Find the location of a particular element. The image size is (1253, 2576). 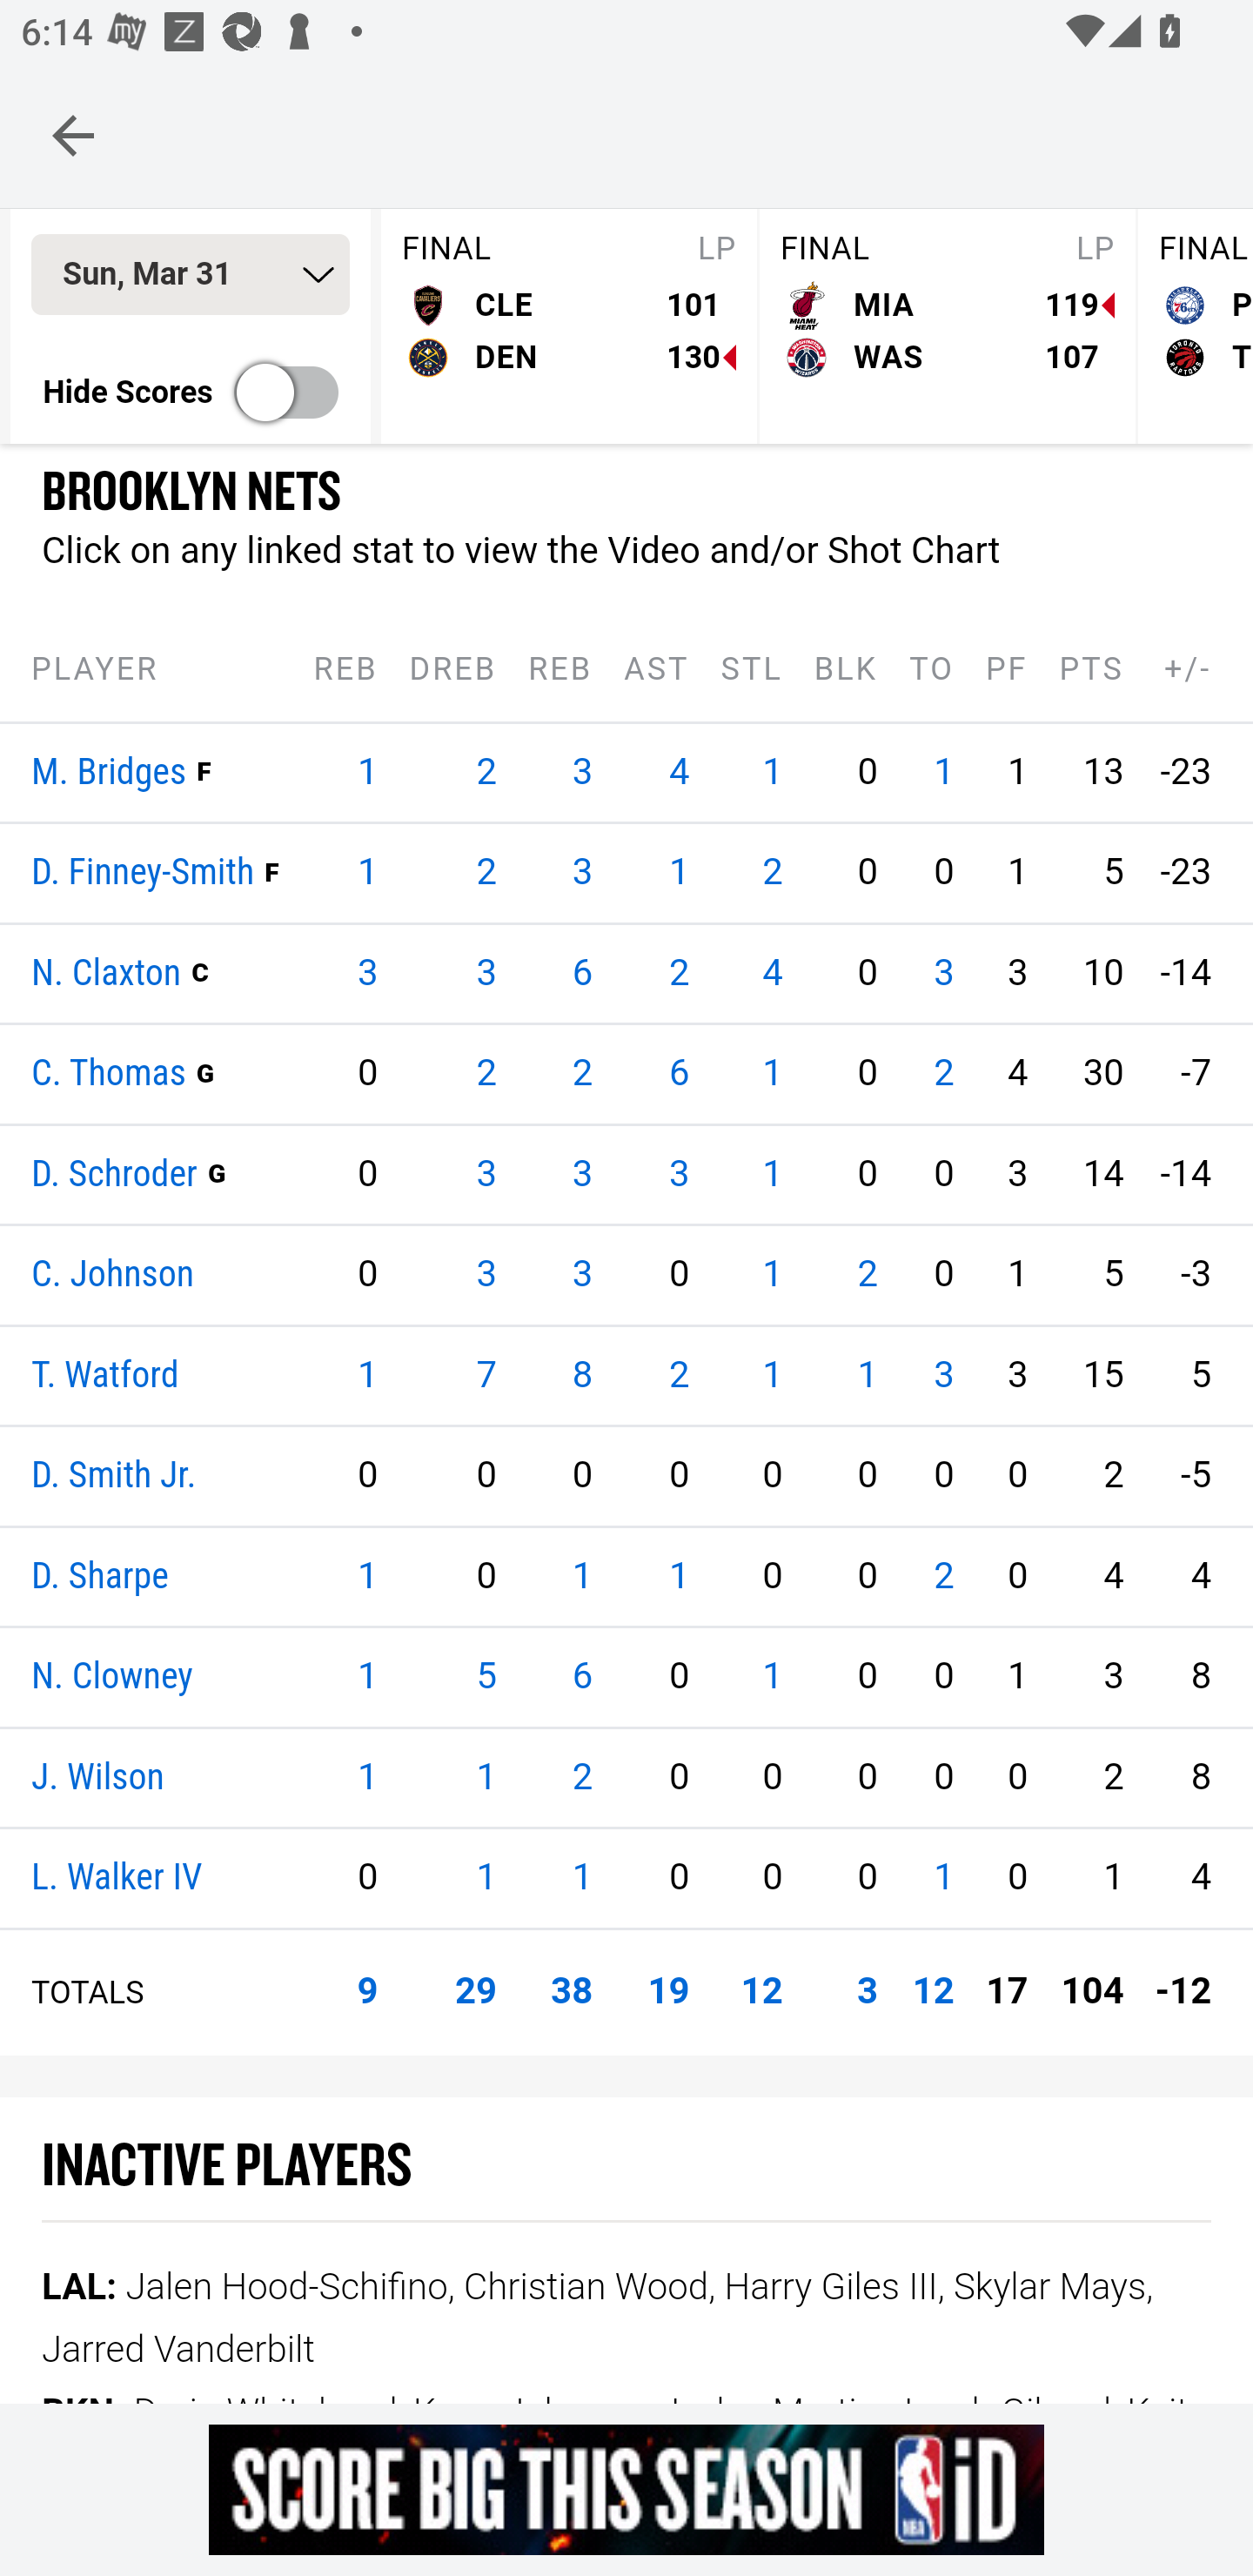

6 is located at coordinates (583, 973).